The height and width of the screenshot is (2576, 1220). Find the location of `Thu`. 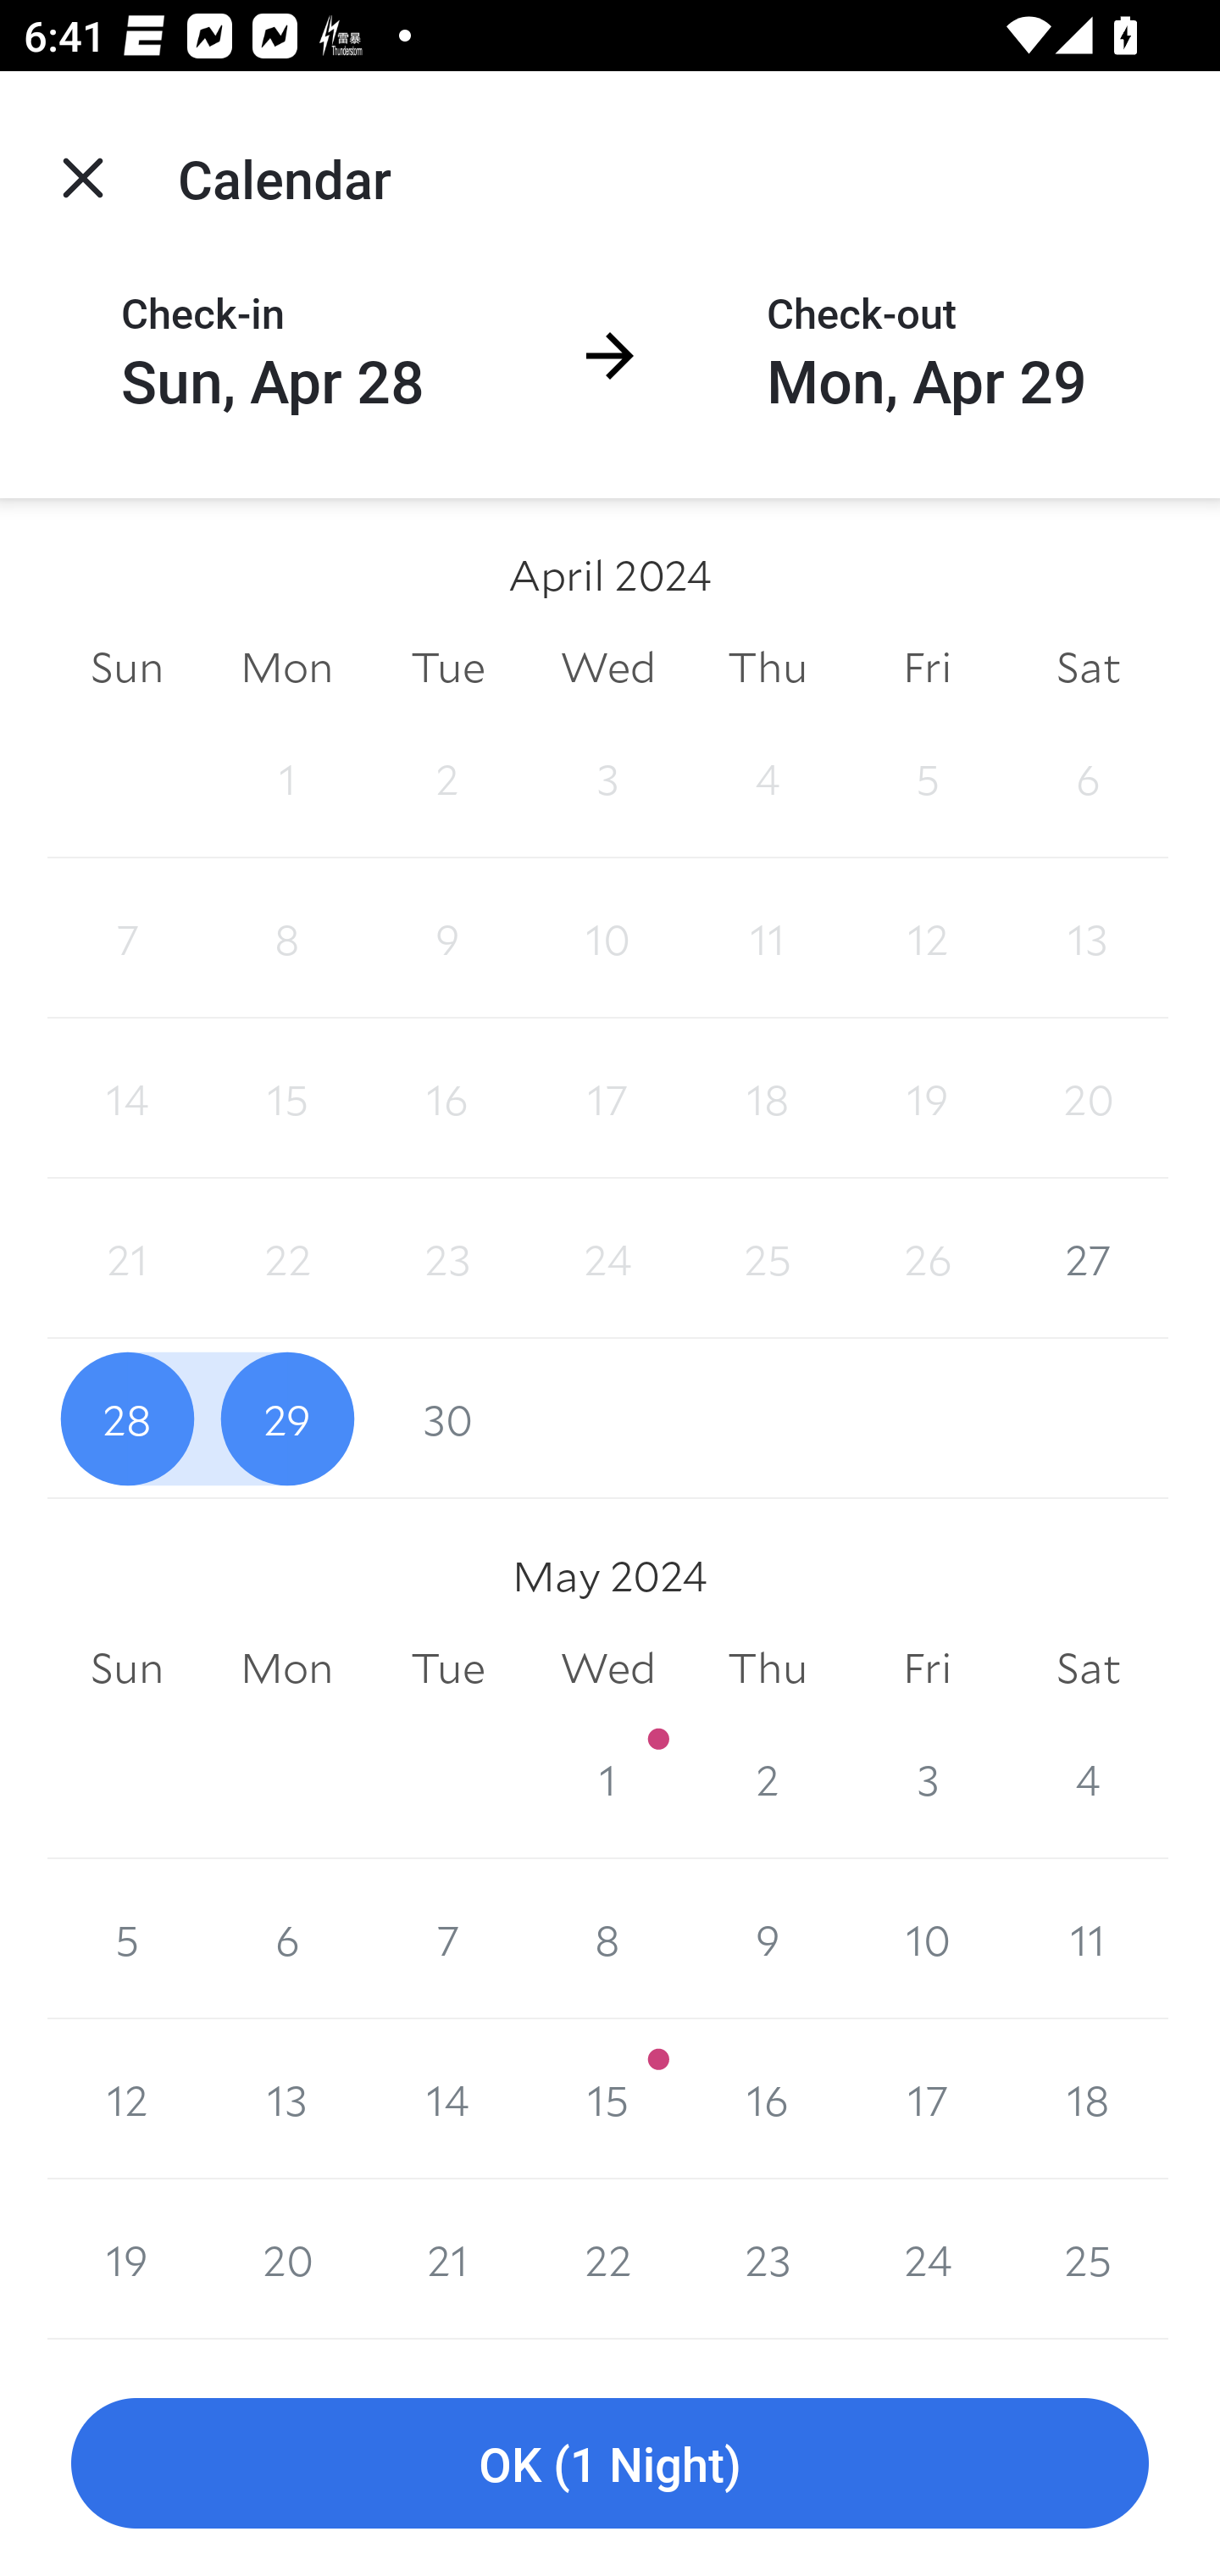

Thu is located at coordinates (768, 1669).